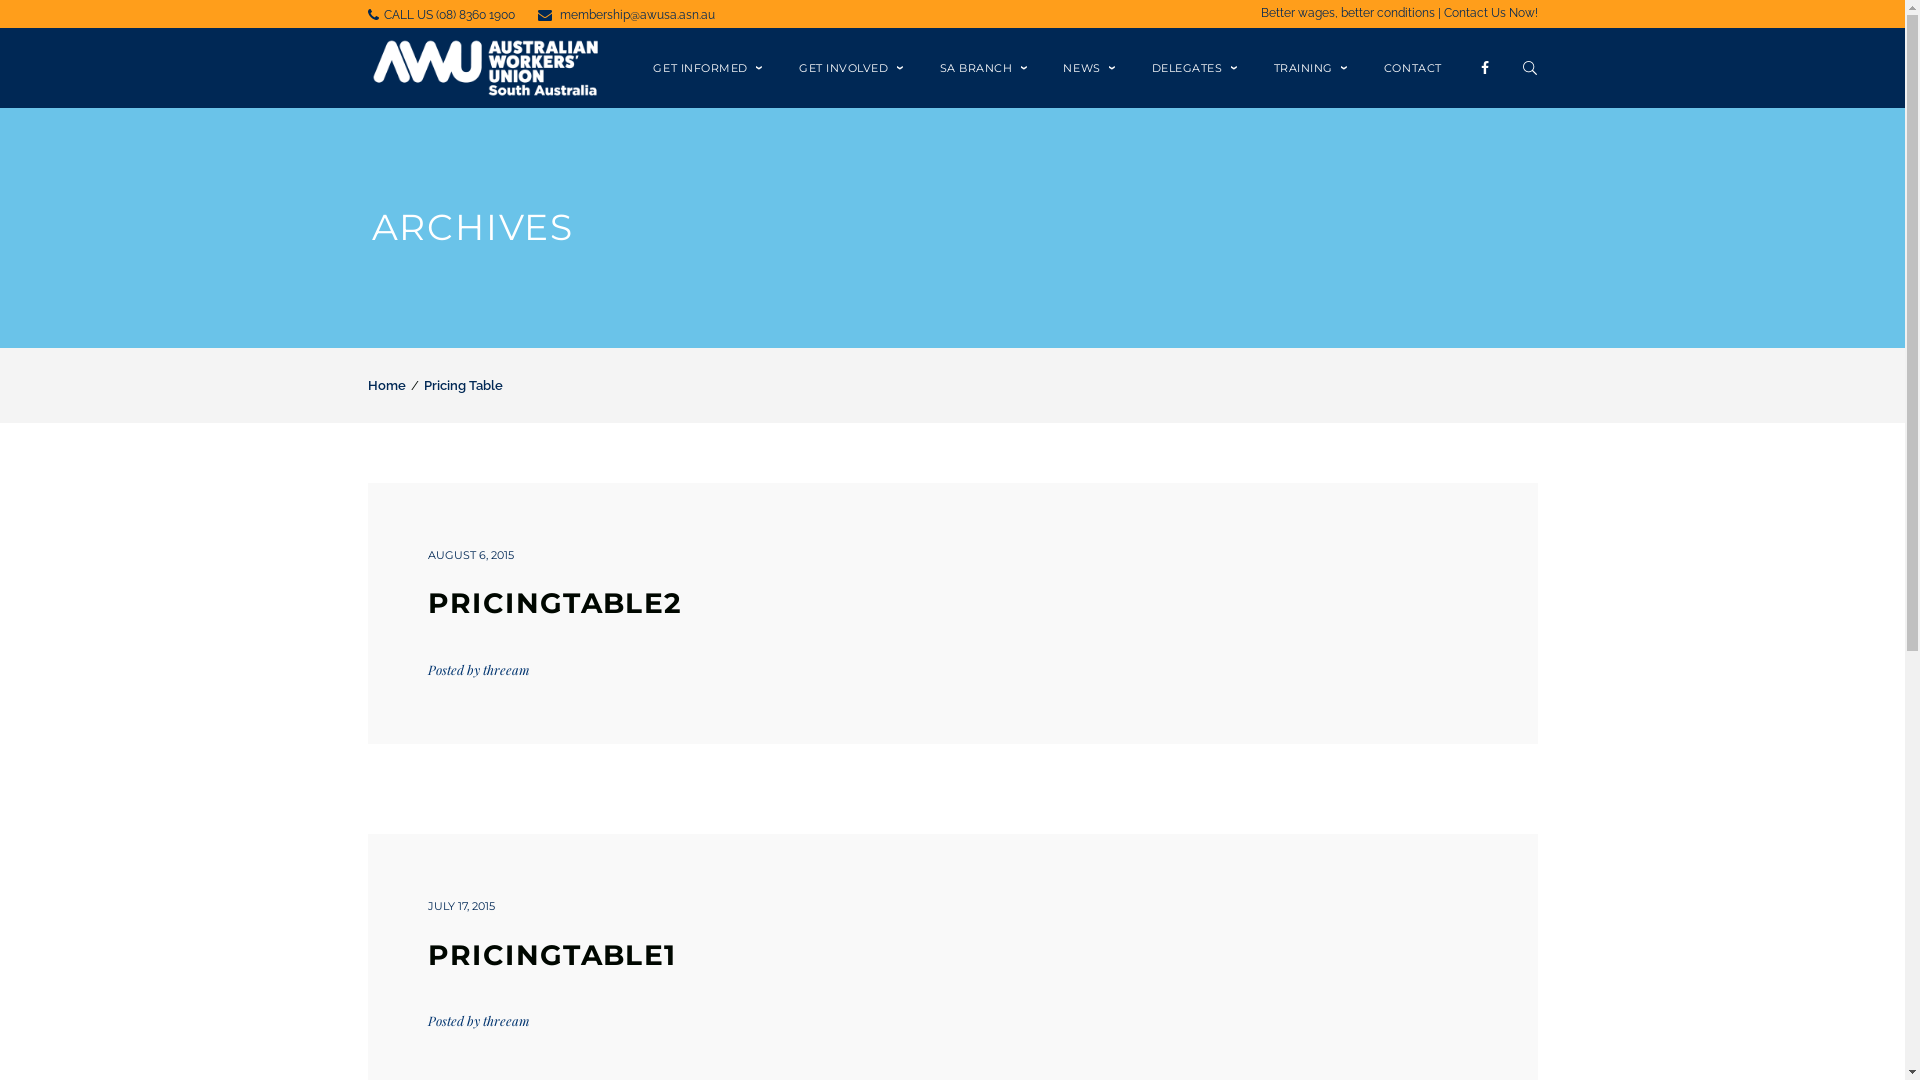  What do you see at coordinates (984, 68) in the screenshot?
I see `SA BRANCH` at bounding box center [984, 68].